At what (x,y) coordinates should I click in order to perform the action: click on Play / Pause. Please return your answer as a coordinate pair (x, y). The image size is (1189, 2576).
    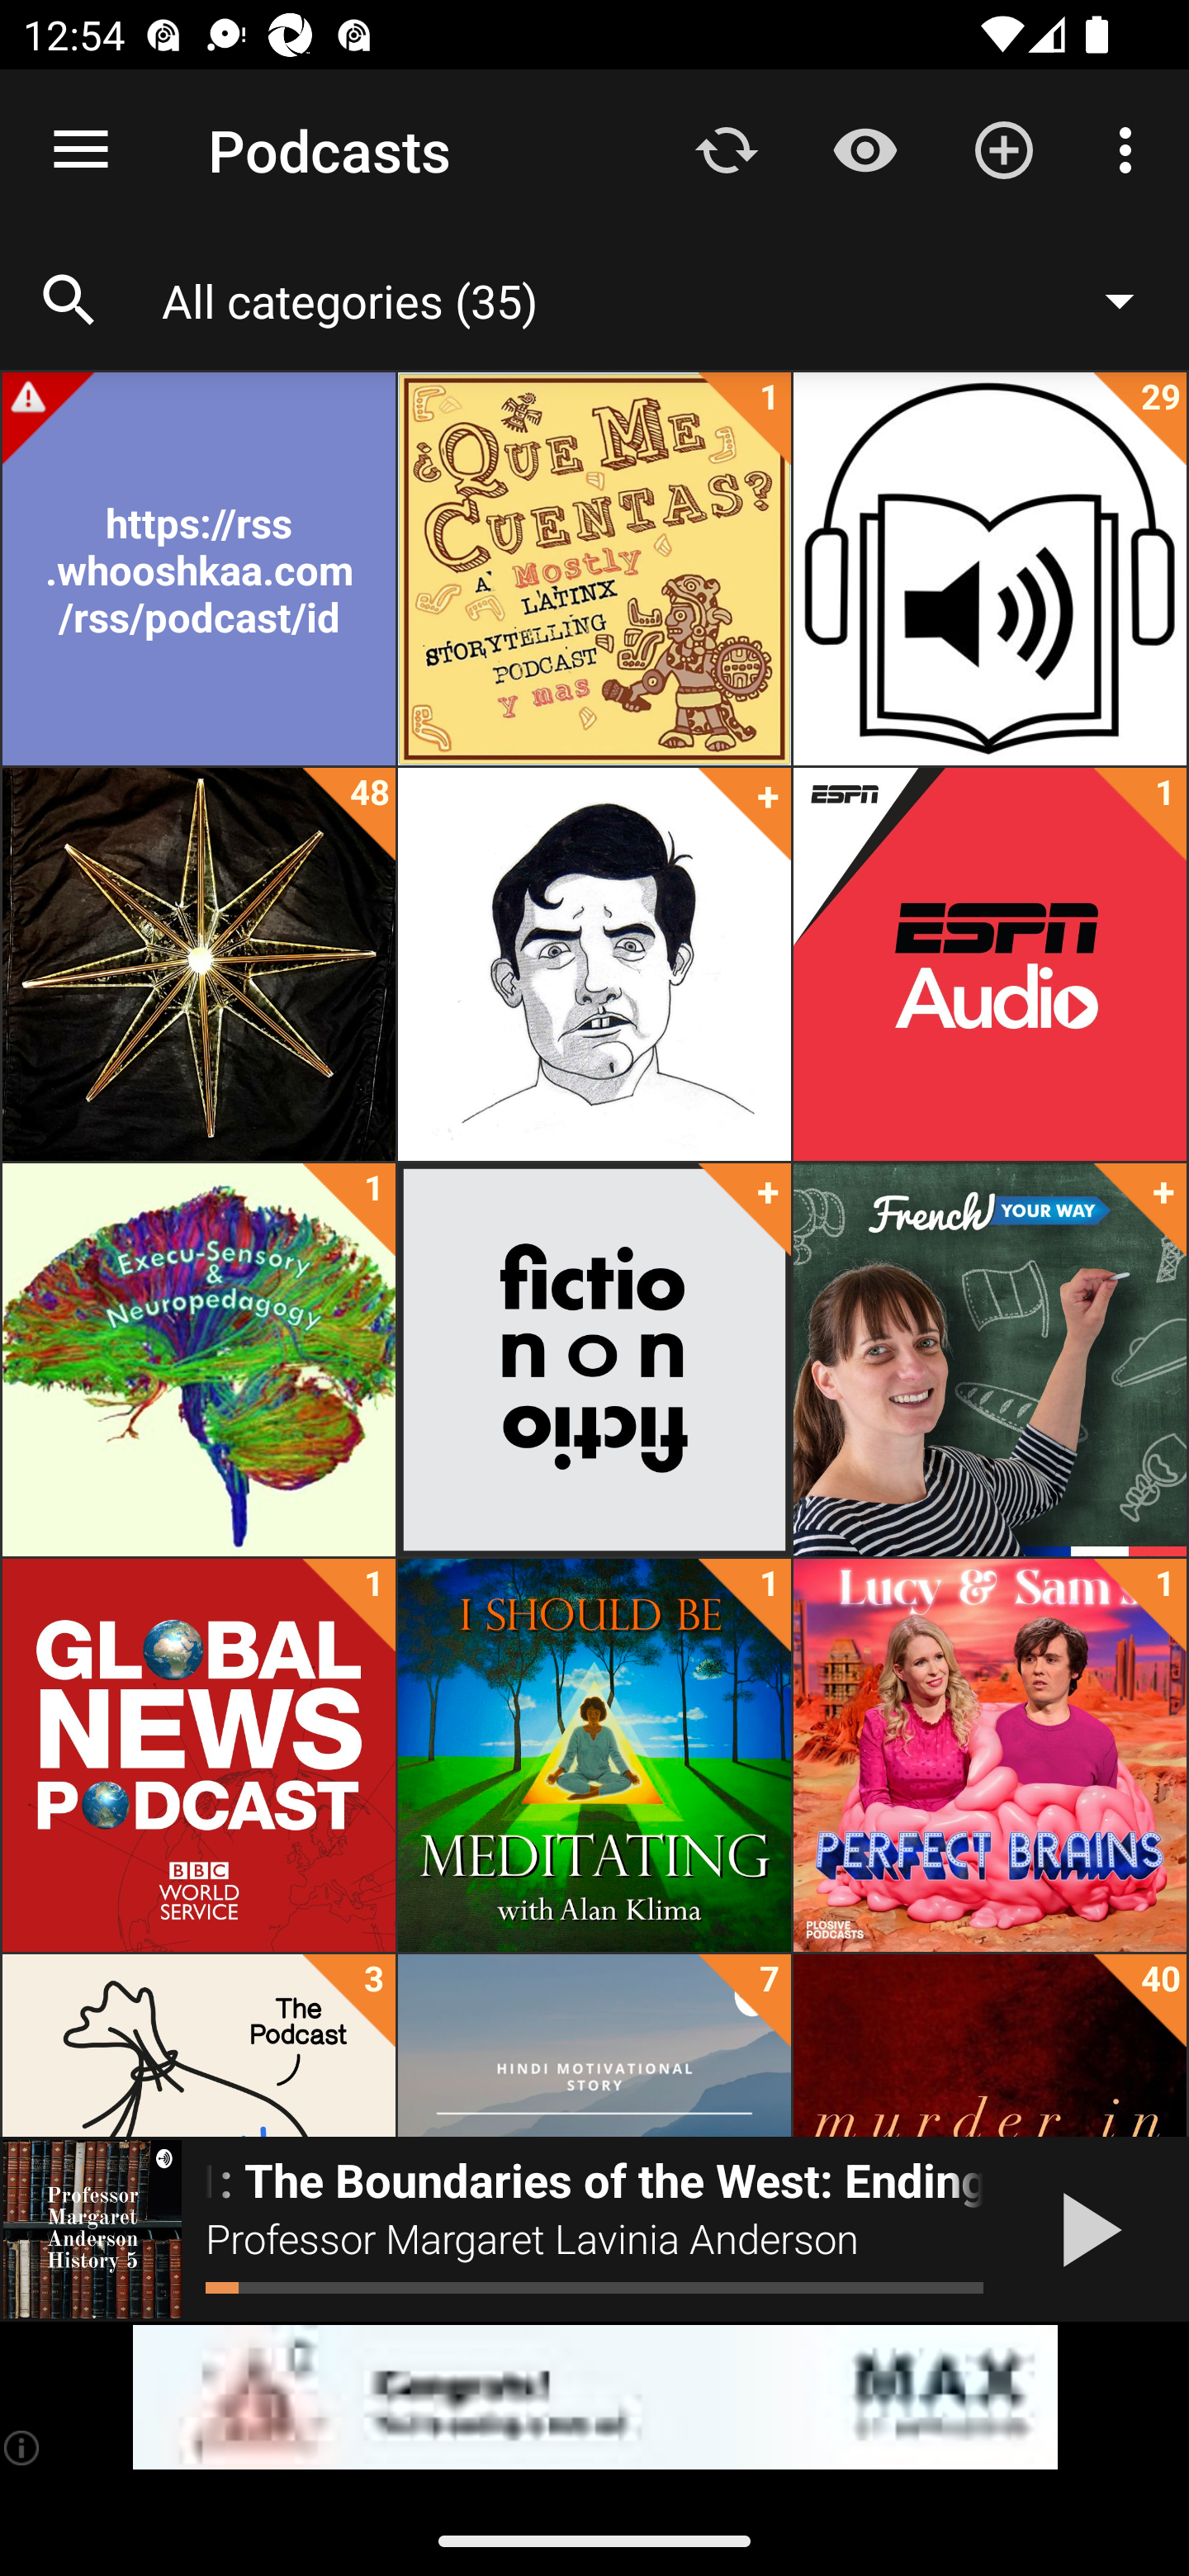
    Looking at the image, I should click on (1085, 2229).